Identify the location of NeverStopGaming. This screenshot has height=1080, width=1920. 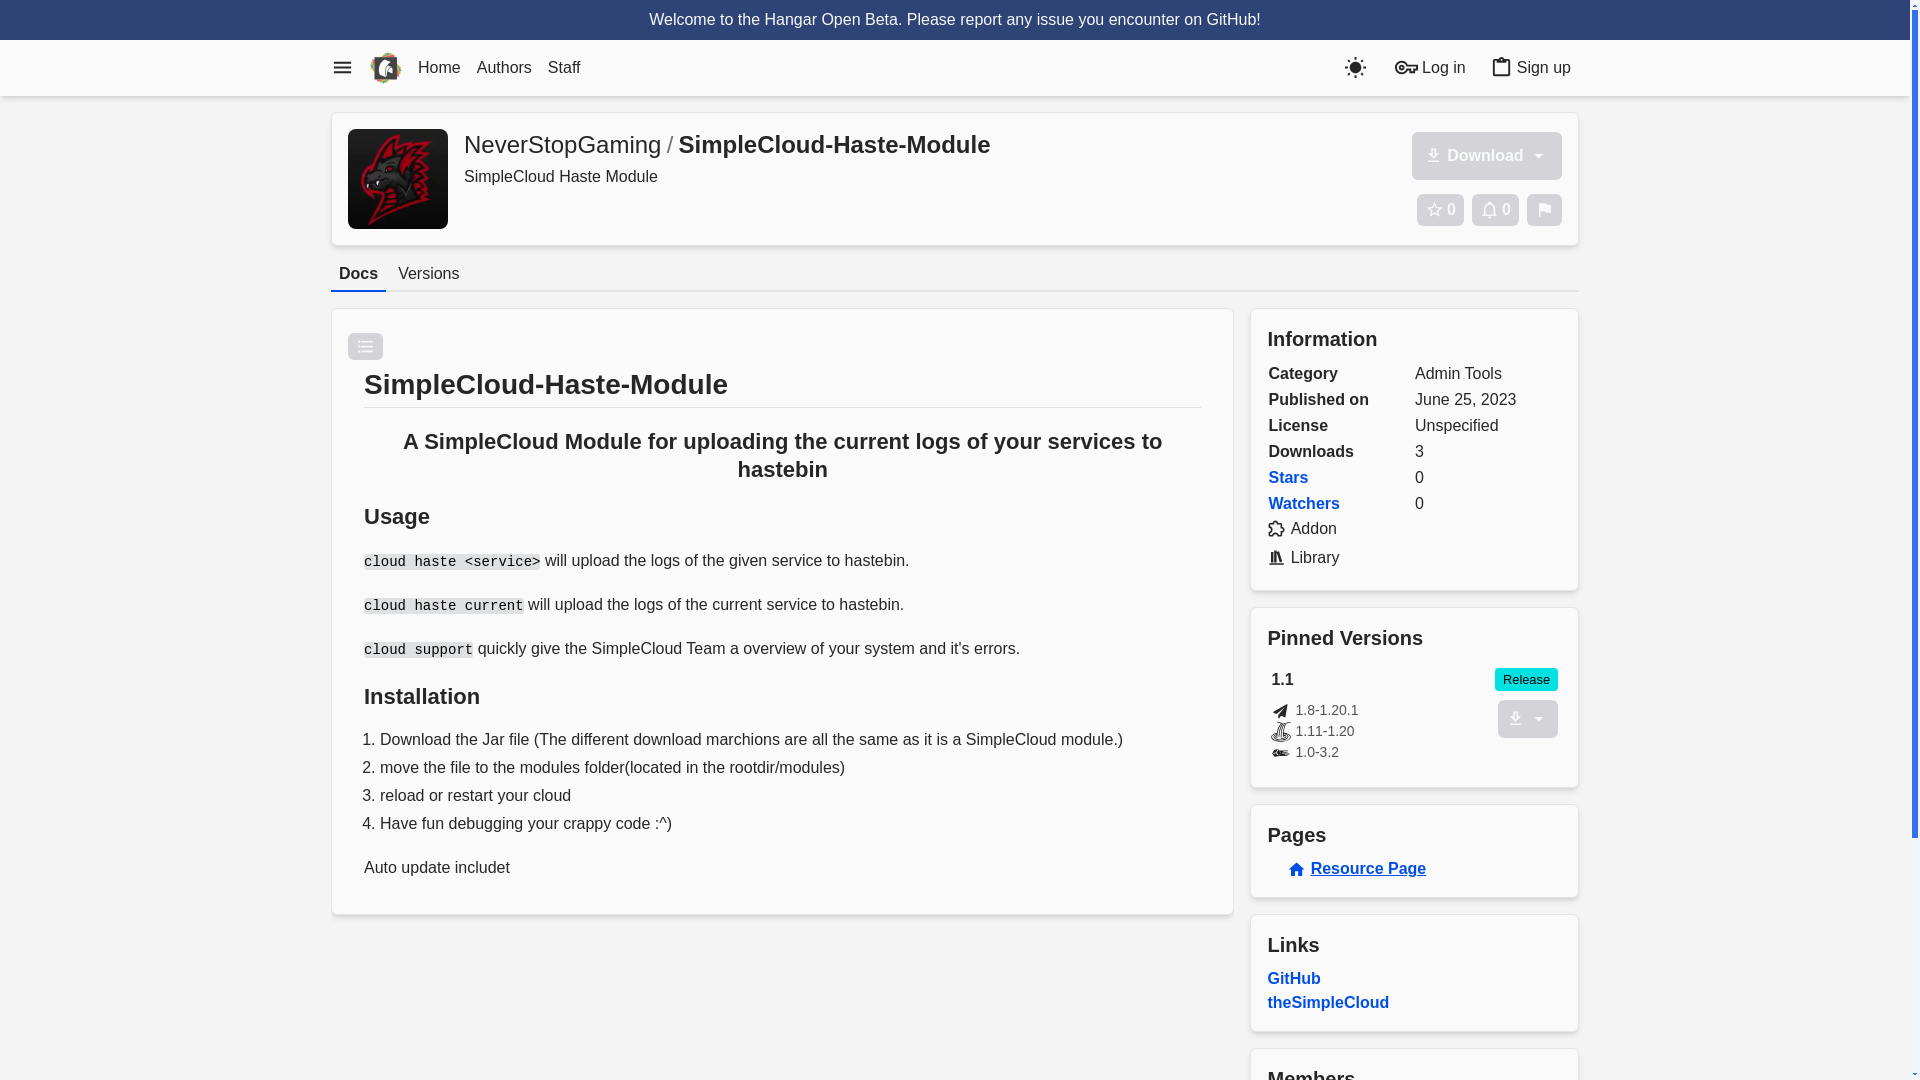
(562, 144).